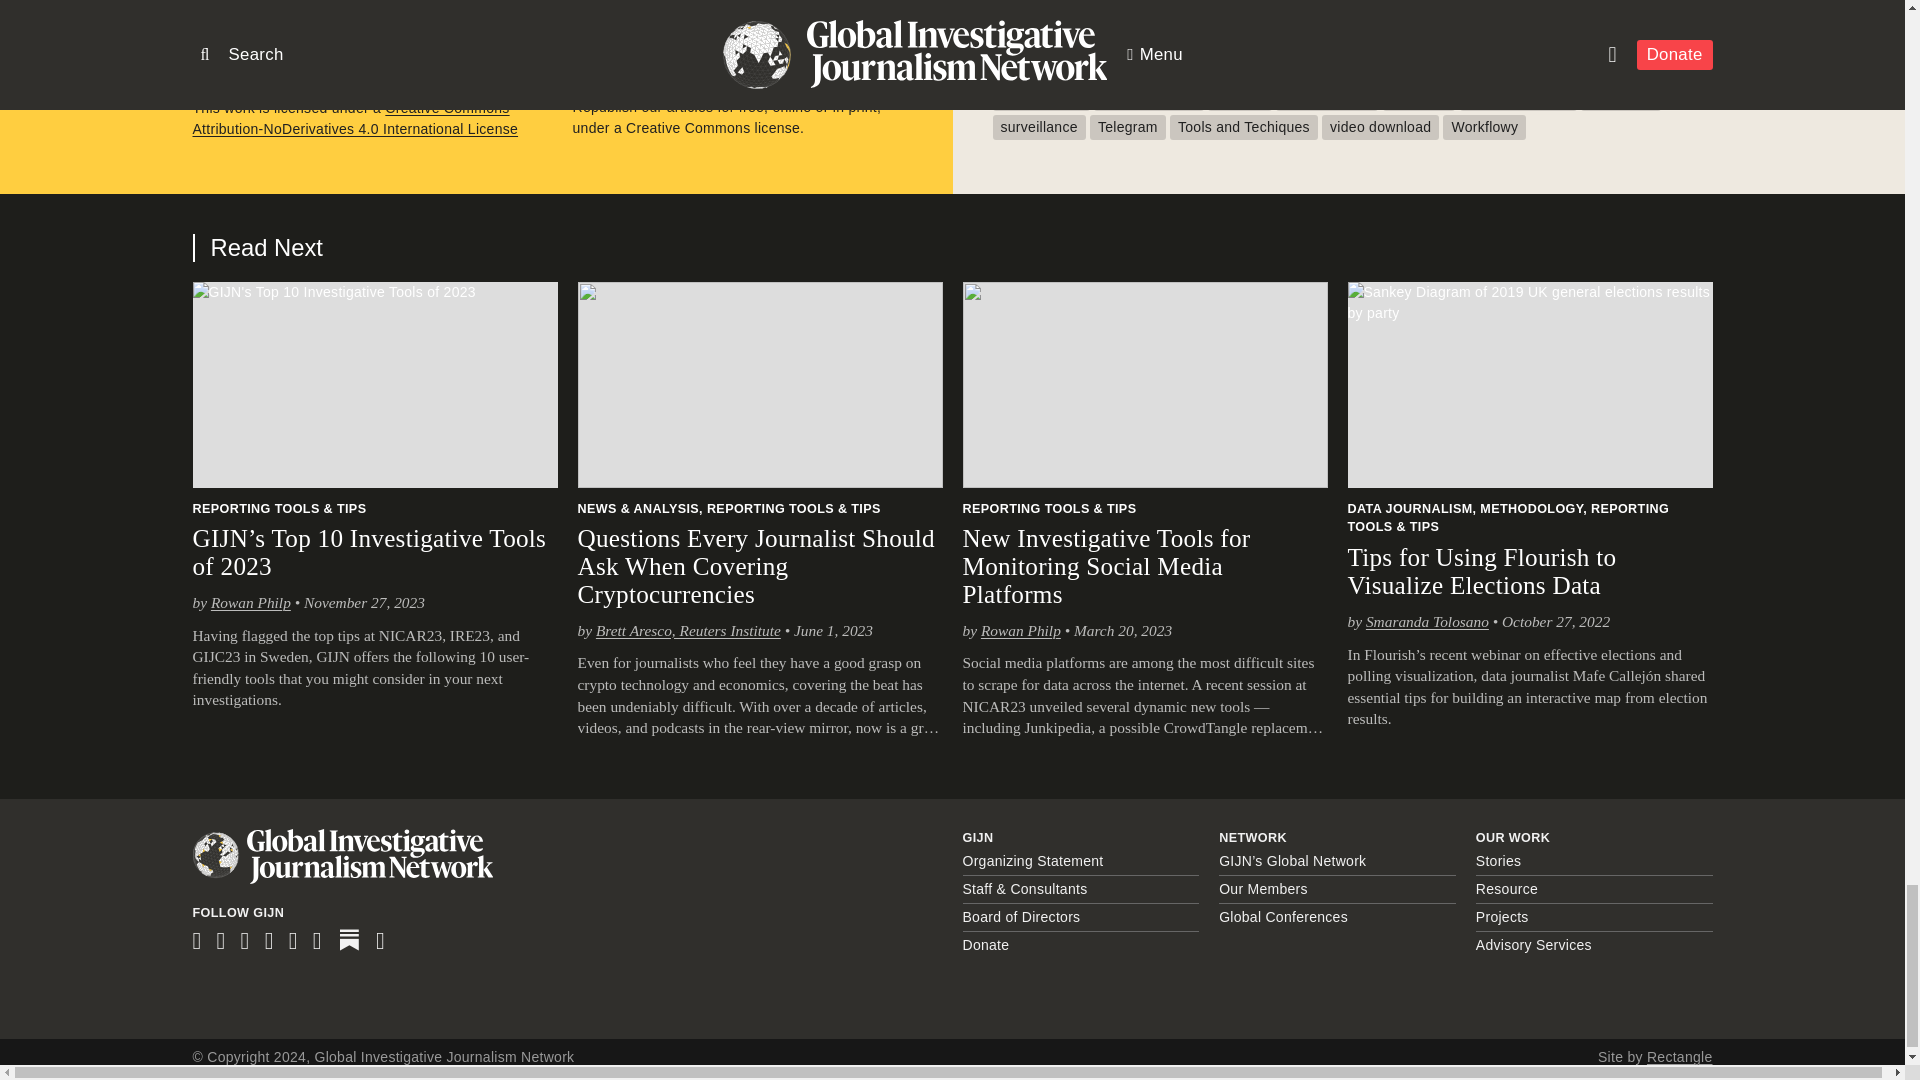  Describe the element at coordinates (1518, 98) in the screenshot. I see `Read other stories tagged with satellite images` at that location.